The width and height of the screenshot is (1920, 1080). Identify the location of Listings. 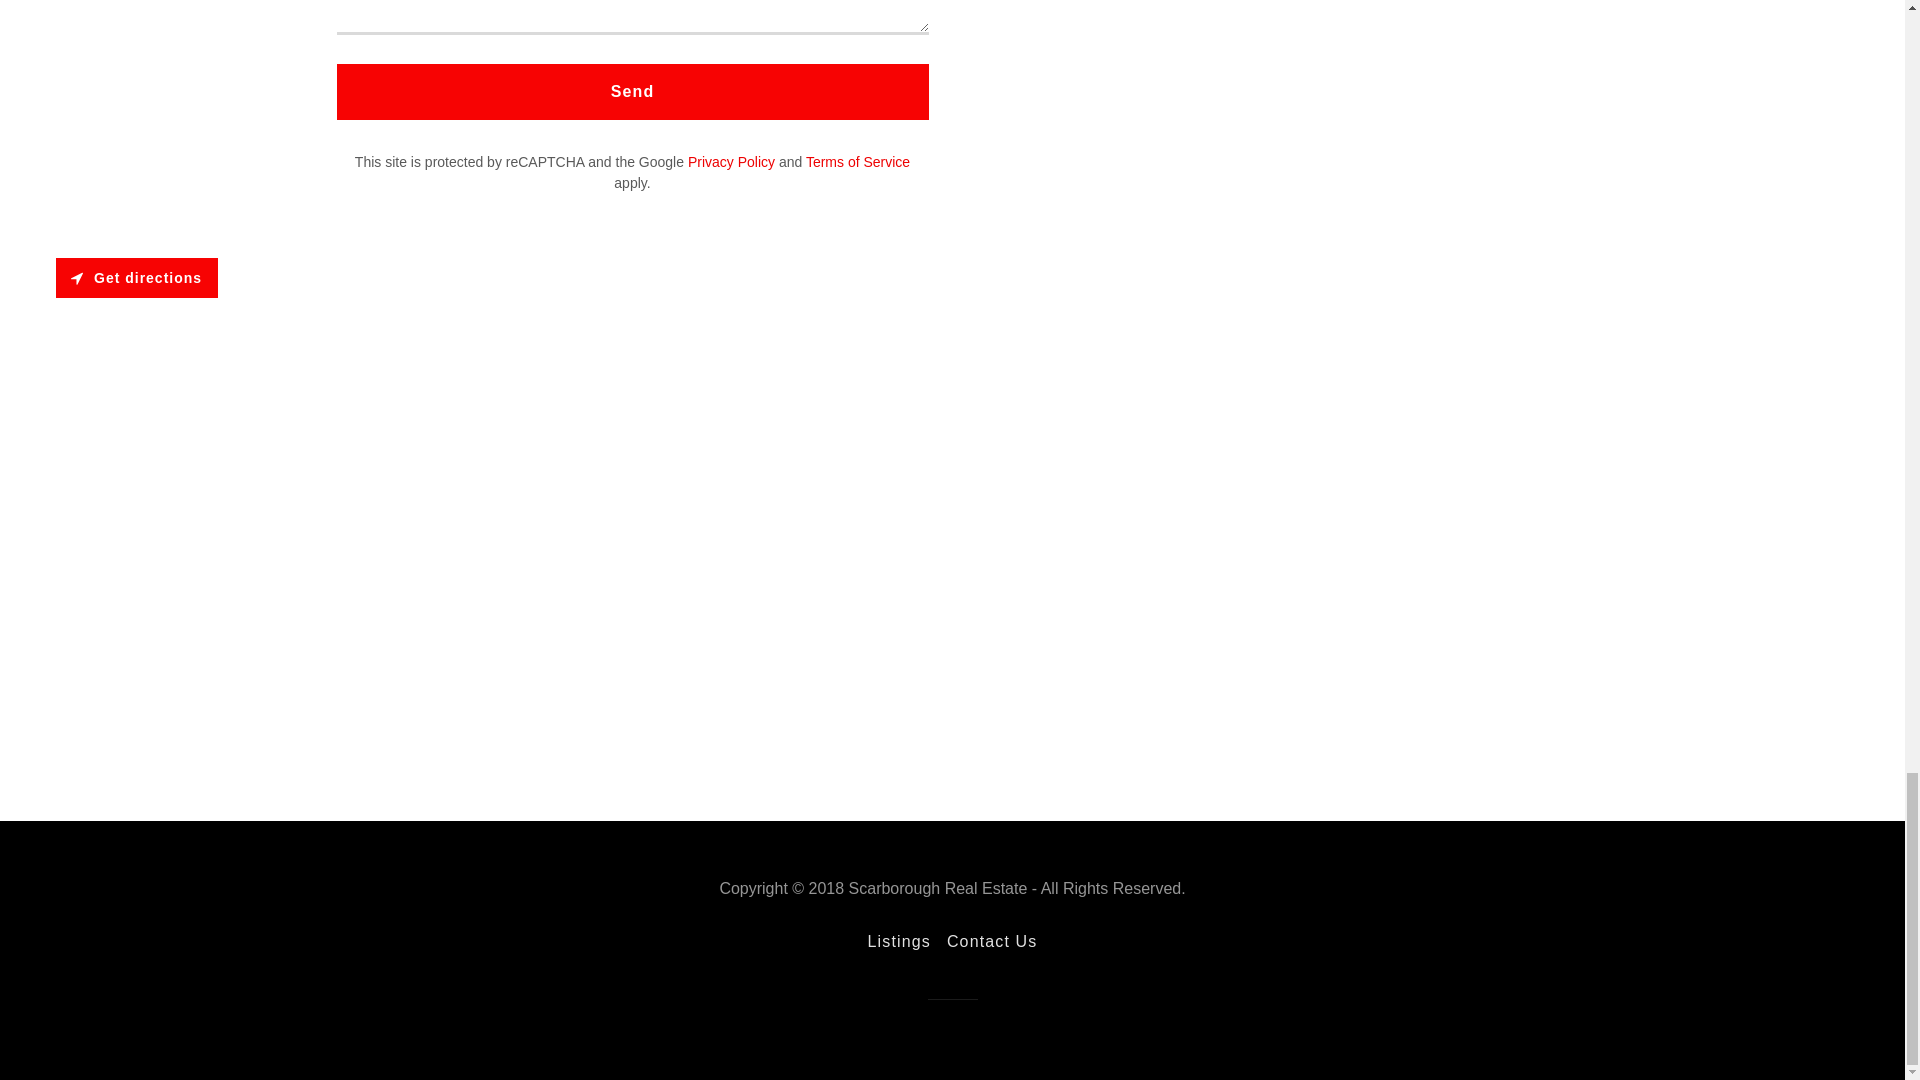
(899, 942).